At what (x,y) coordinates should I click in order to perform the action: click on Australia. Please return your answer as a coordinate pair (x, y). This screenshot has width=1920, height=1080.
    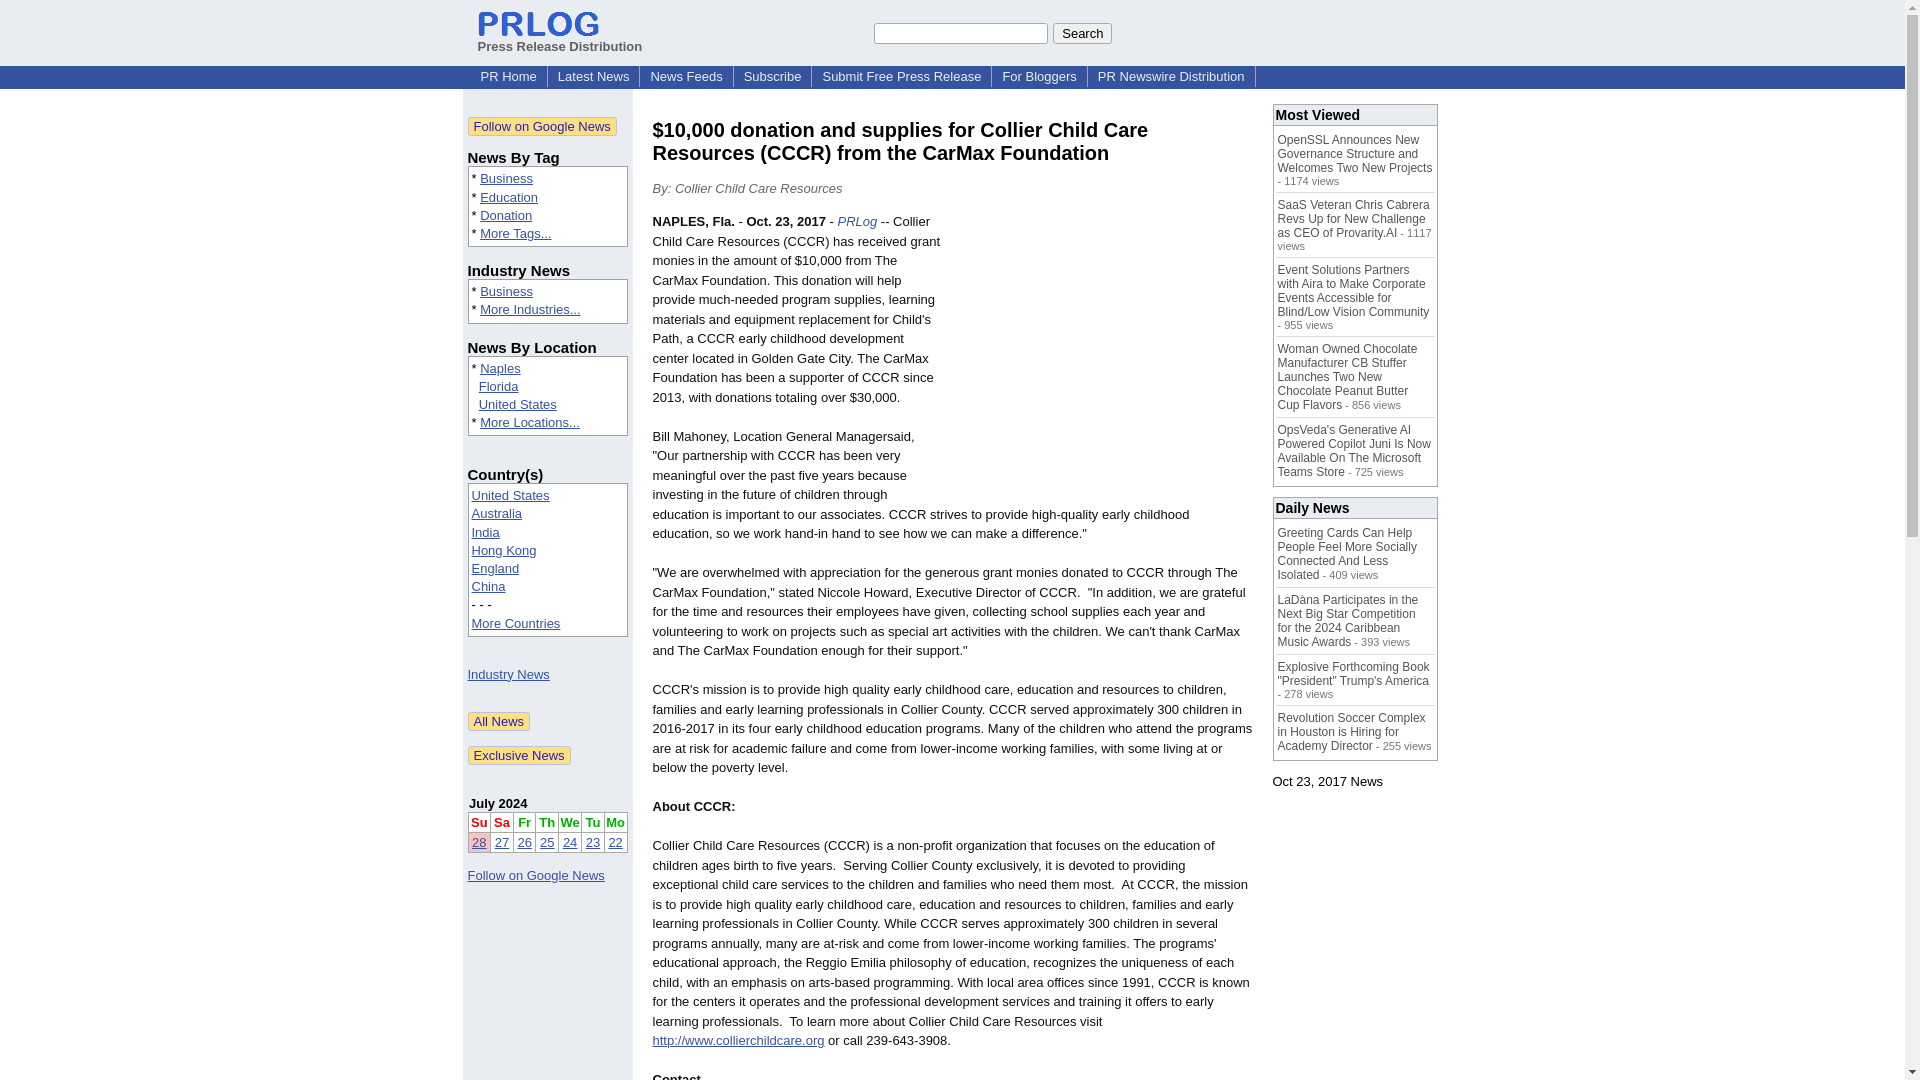
    Looking at the image, I should click on (497, 513).